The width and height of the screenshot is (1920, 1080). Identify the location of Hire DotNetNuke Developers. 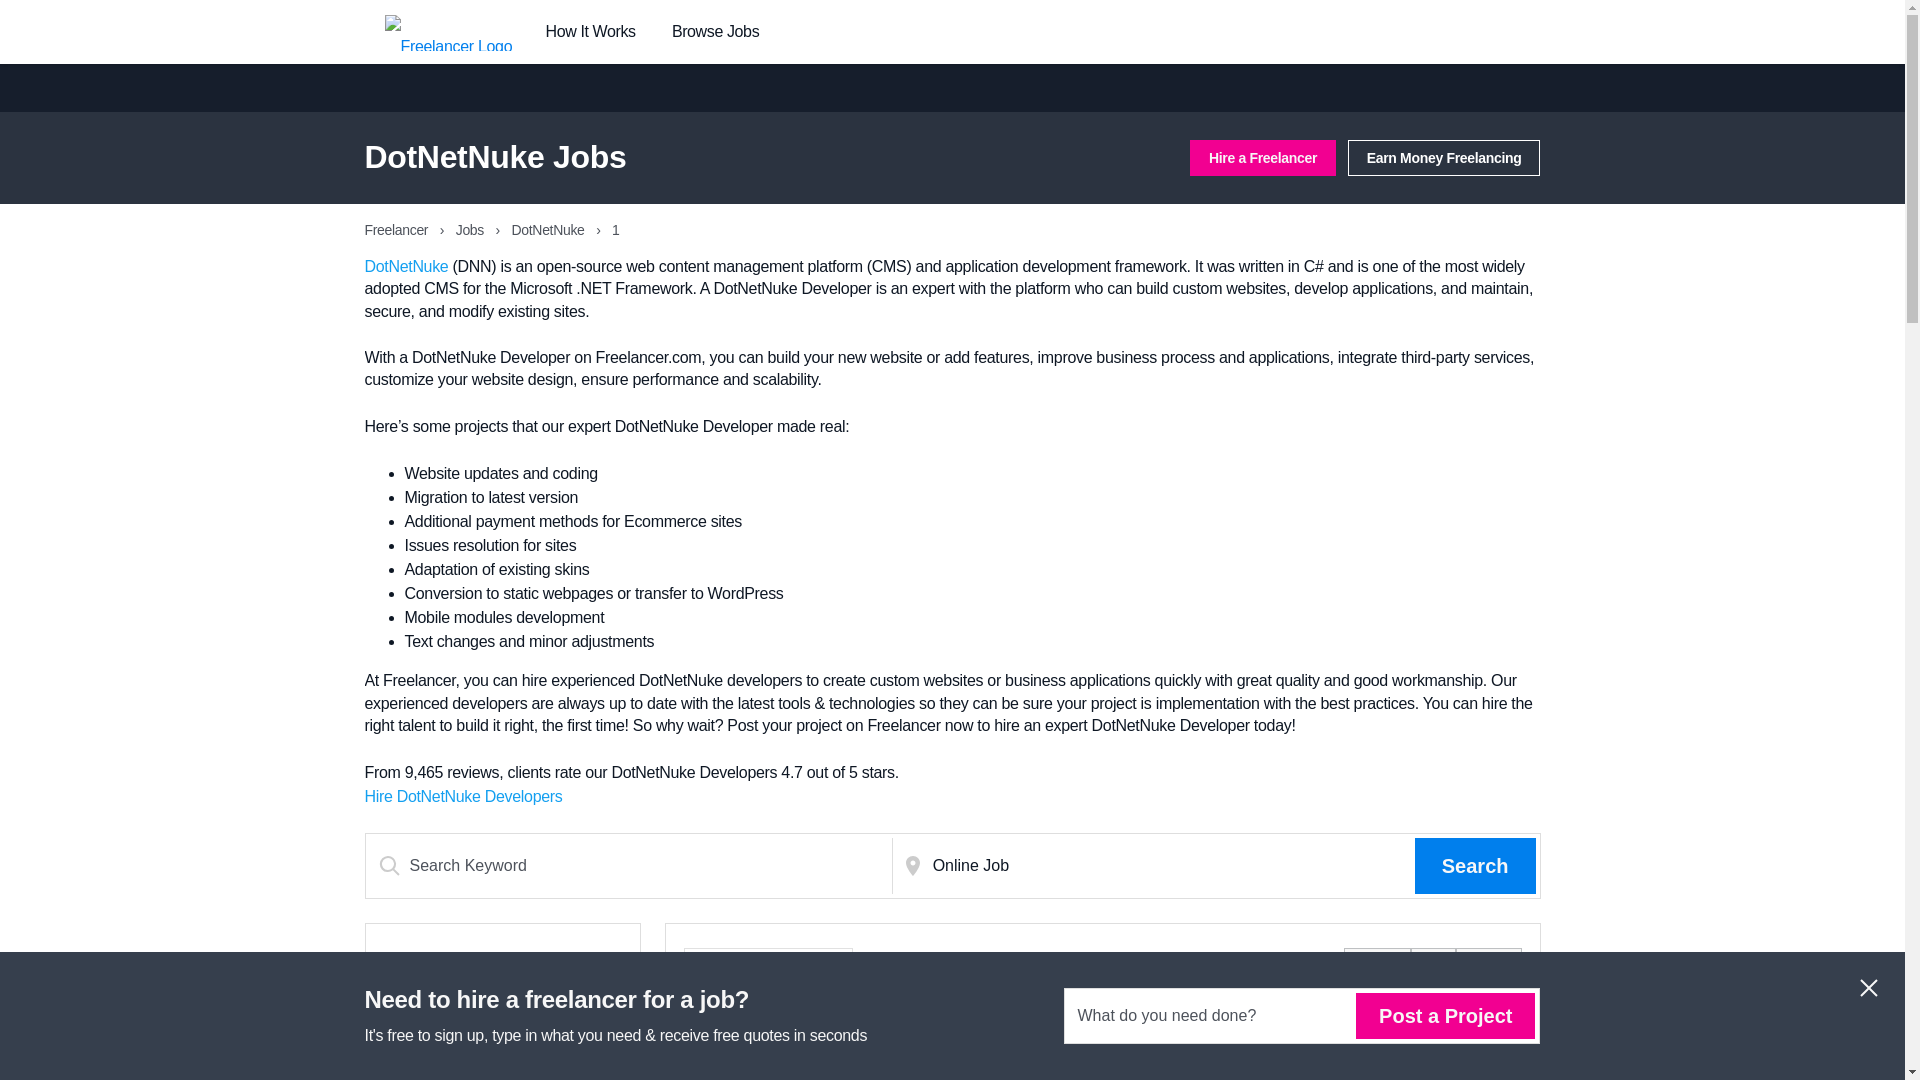
(463, 796).